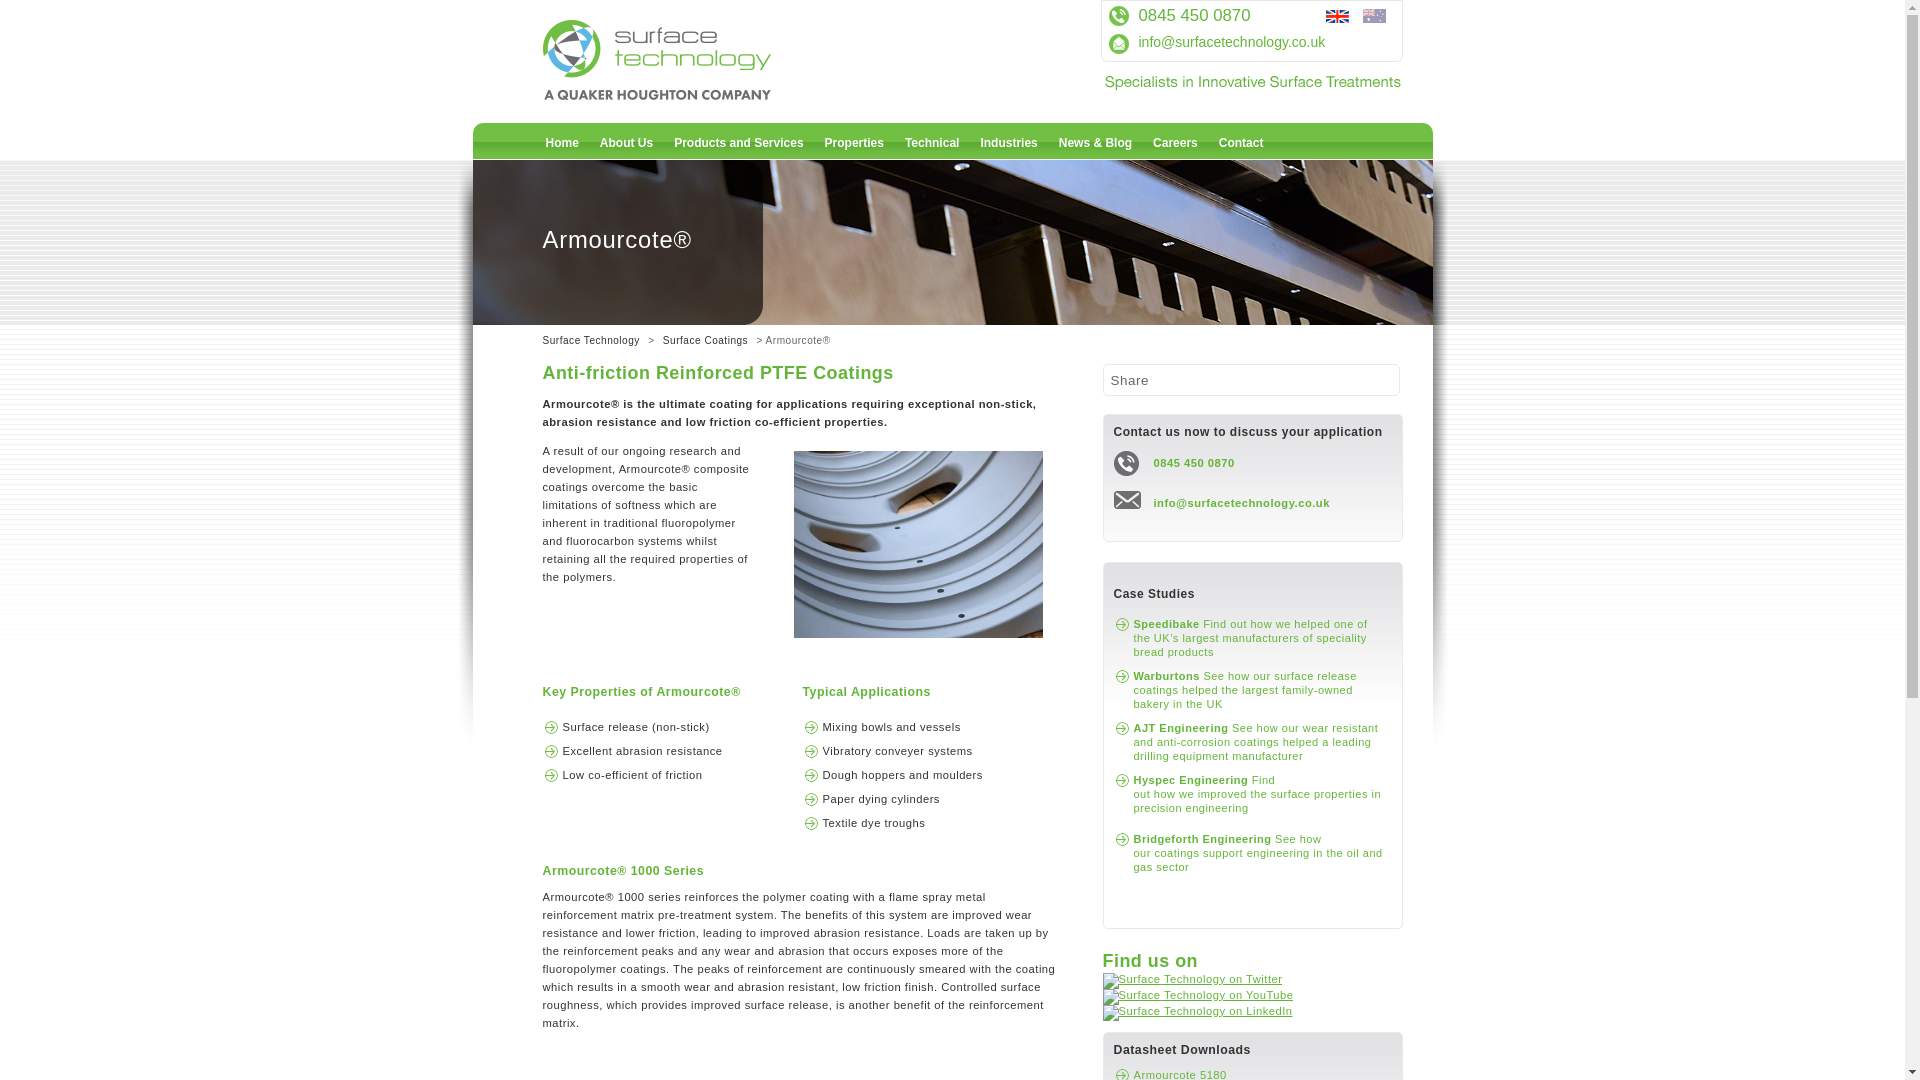 This screenshot has width=1920, height=1080. I want to click on Hyspec Engineering, so click(1258, 794).